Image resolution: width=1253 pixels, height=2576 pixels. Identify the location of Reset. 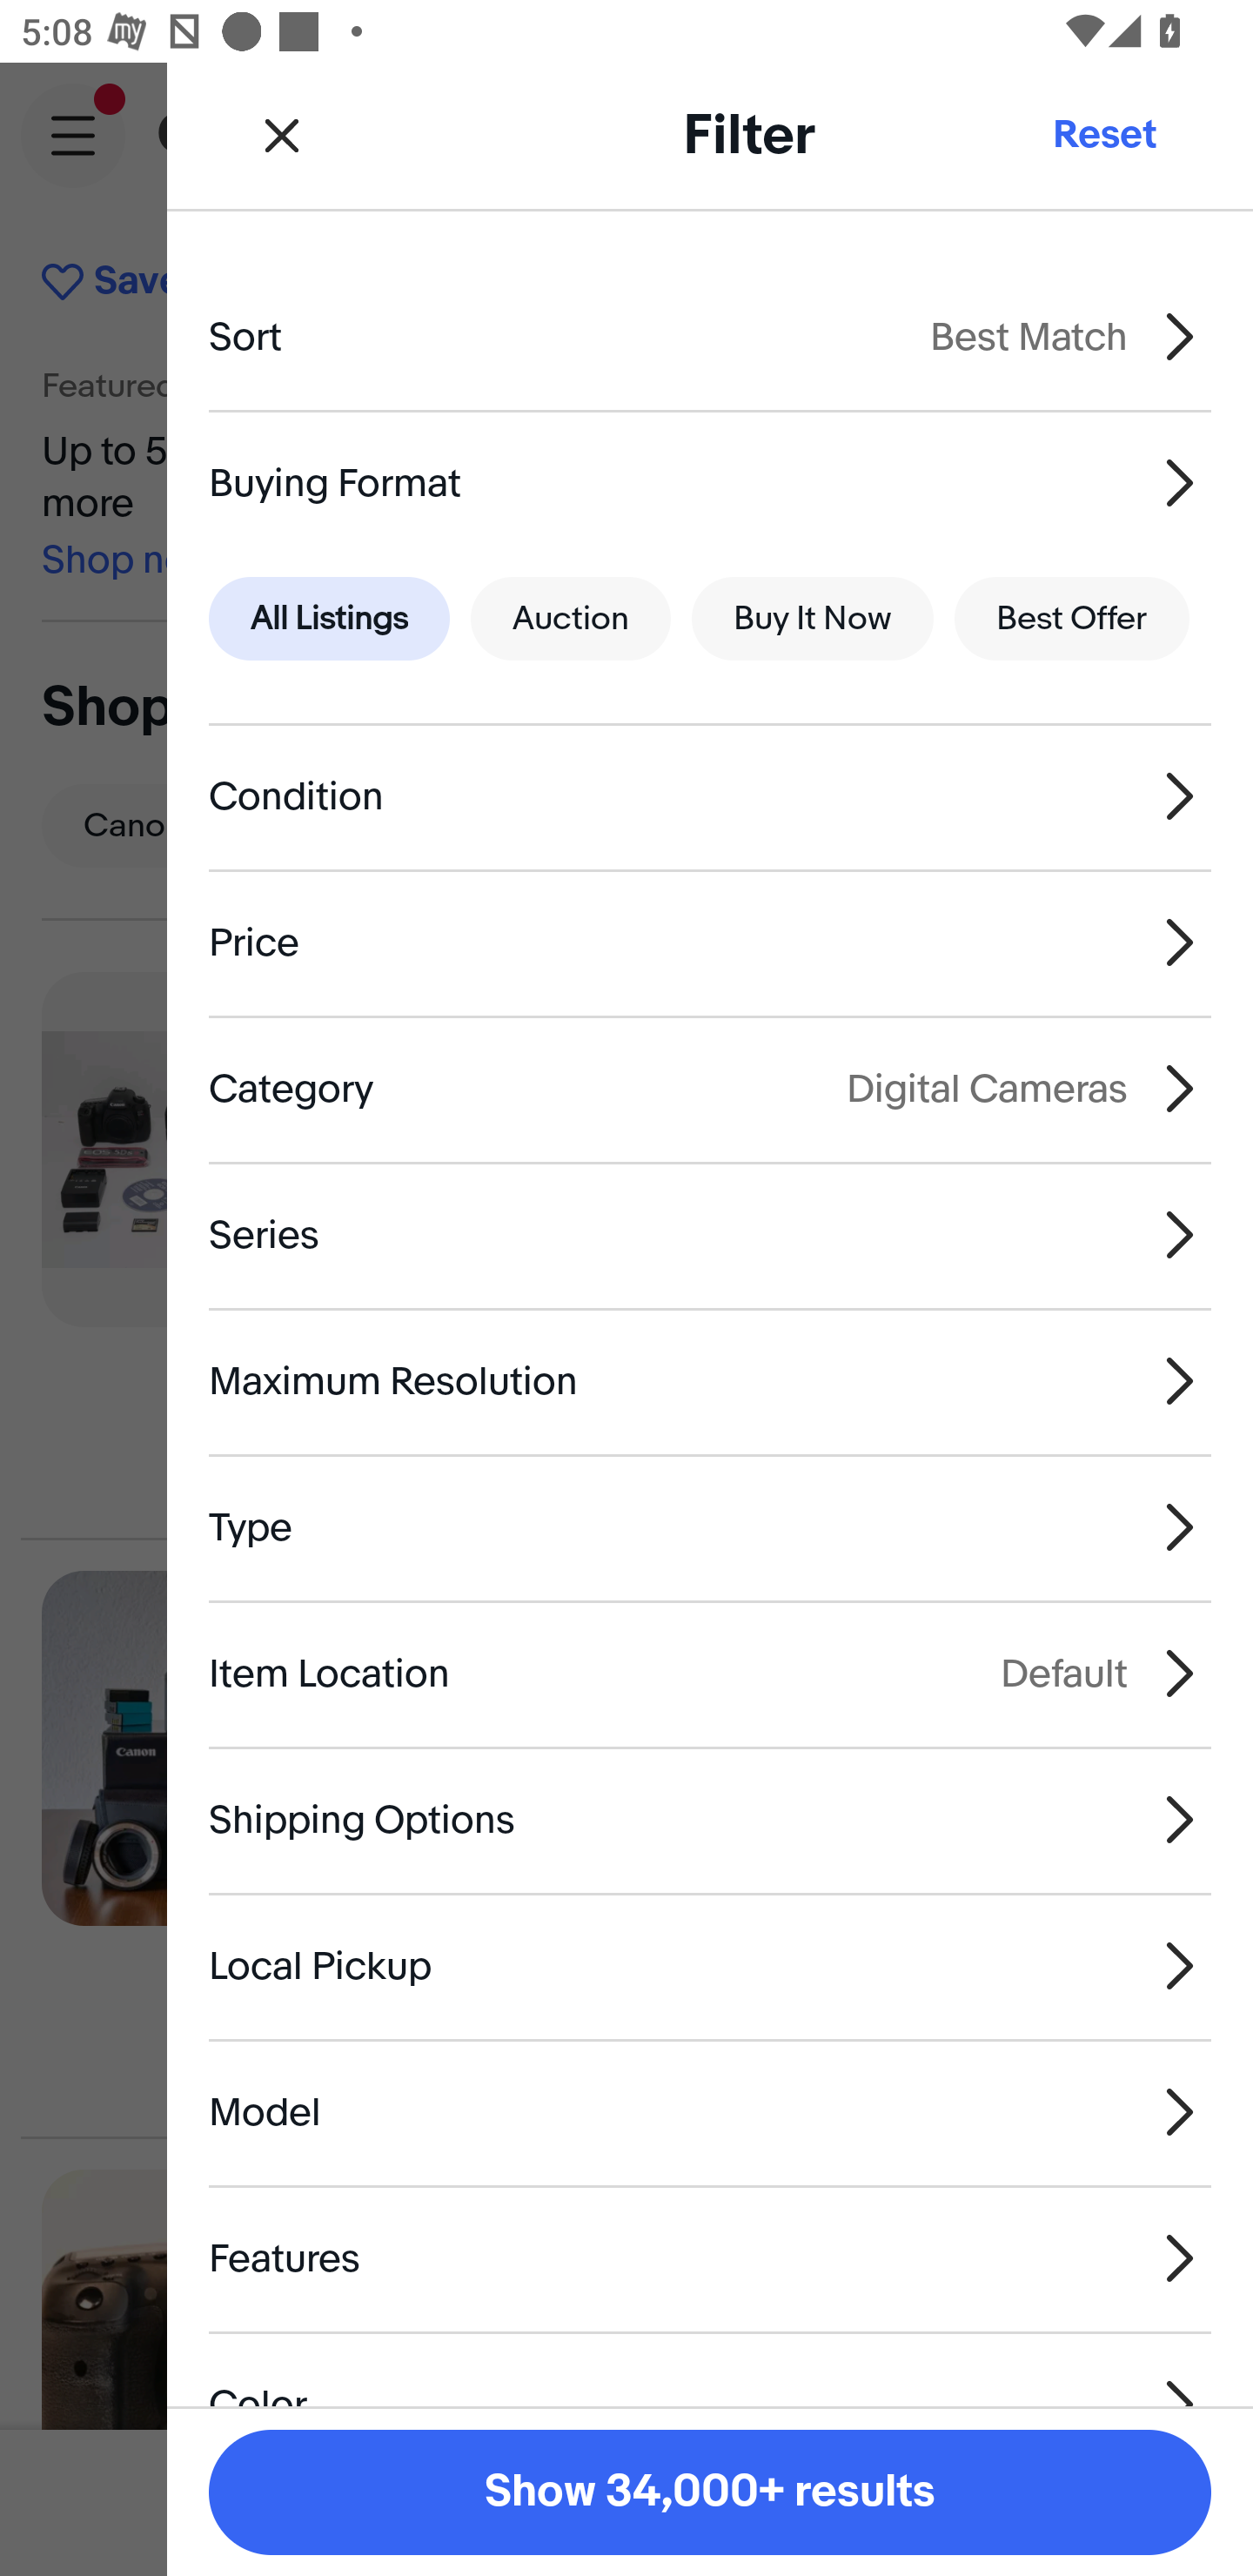
(1103, 134).